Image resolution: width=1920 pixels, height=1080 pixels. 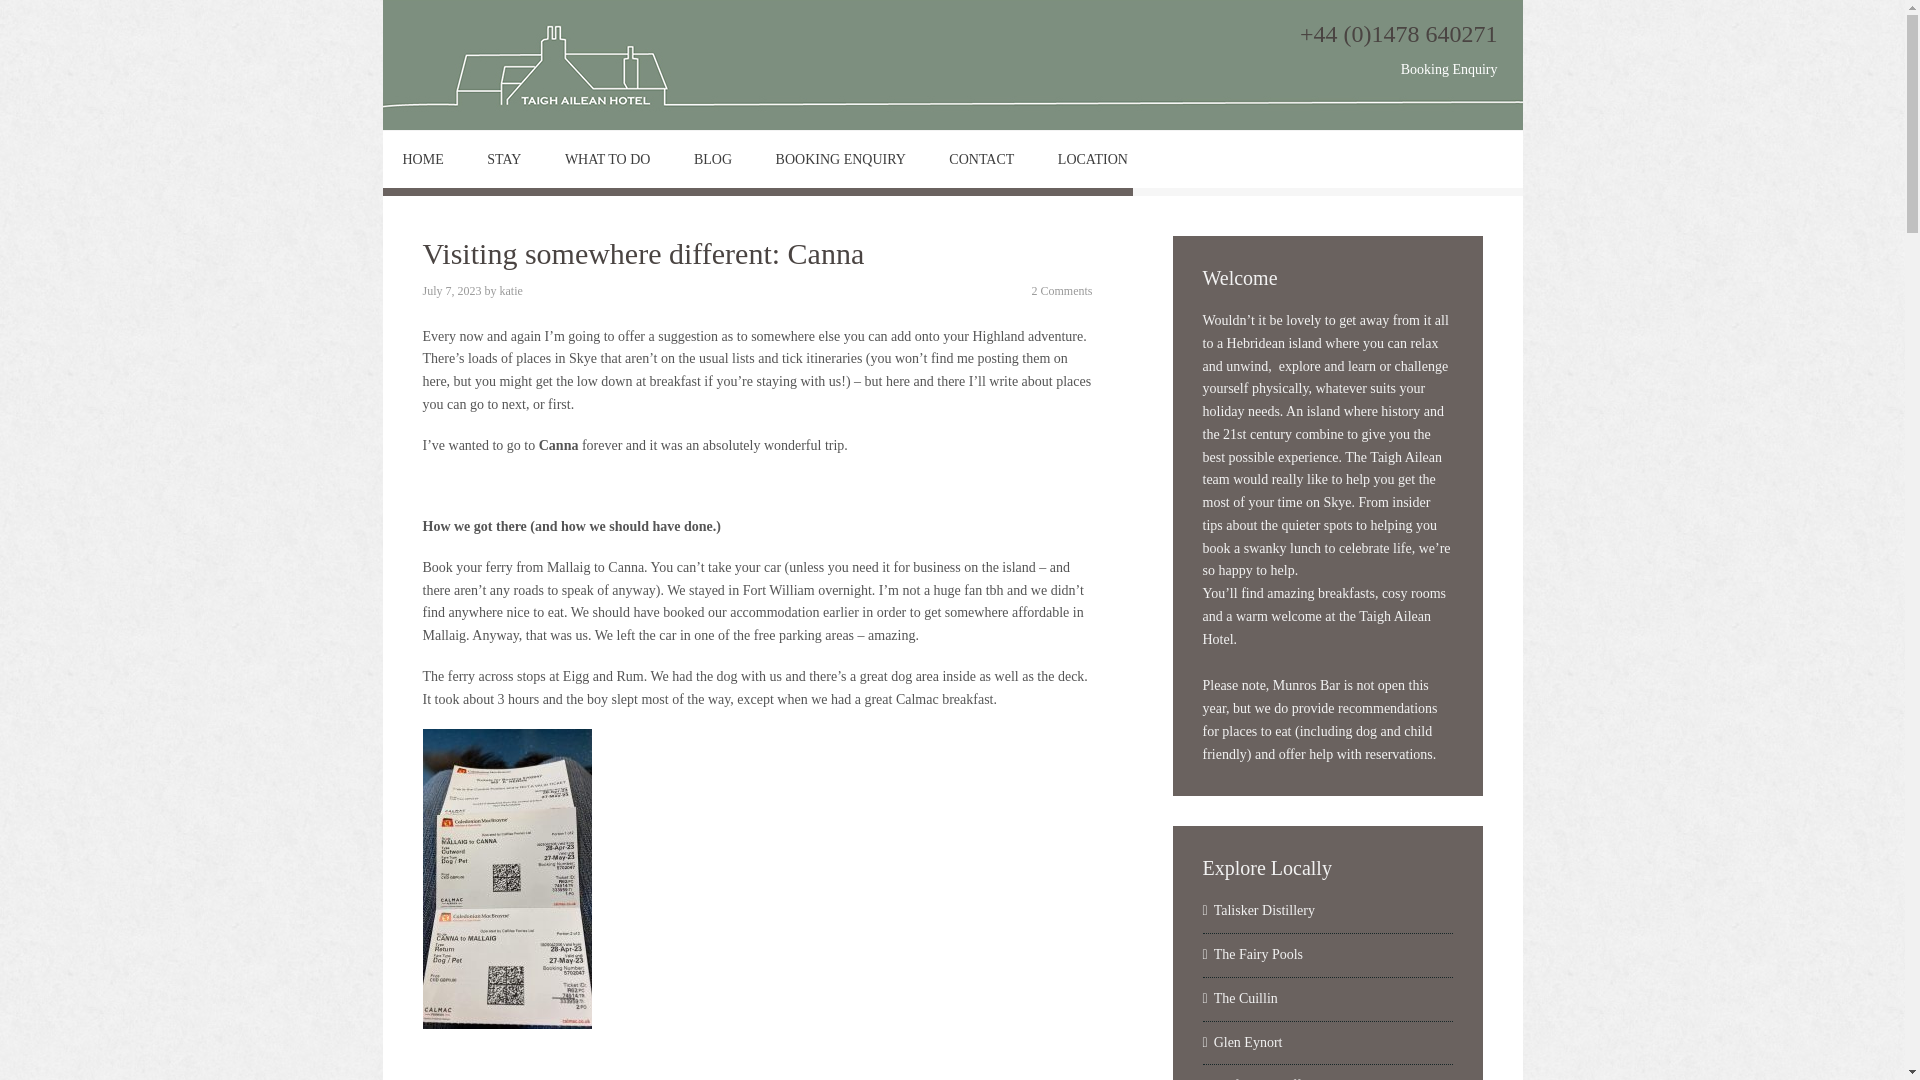 I want to click on LOCATION, so click(x=1093, y=158).